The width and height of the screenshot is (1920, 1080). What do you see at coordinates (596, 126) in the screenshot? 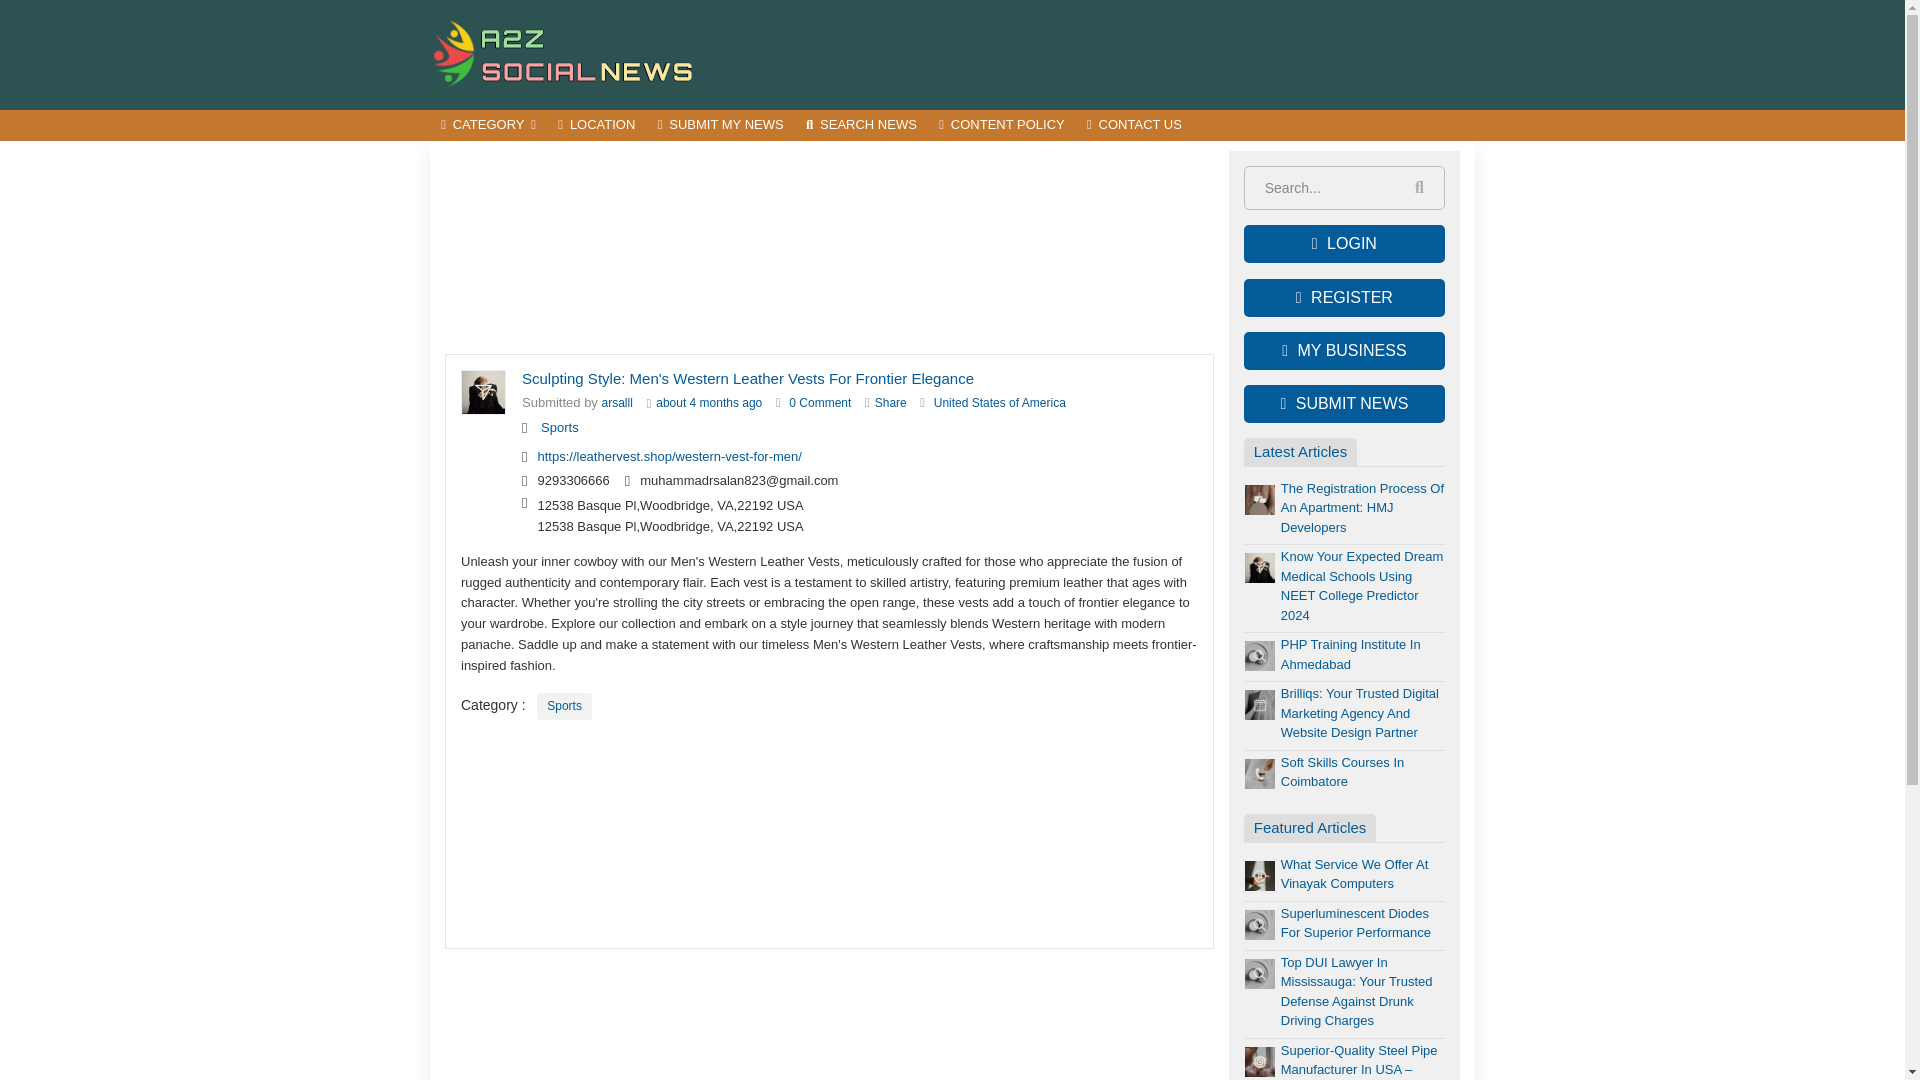
I see `LOCATION` at bounding box center [596, 126].